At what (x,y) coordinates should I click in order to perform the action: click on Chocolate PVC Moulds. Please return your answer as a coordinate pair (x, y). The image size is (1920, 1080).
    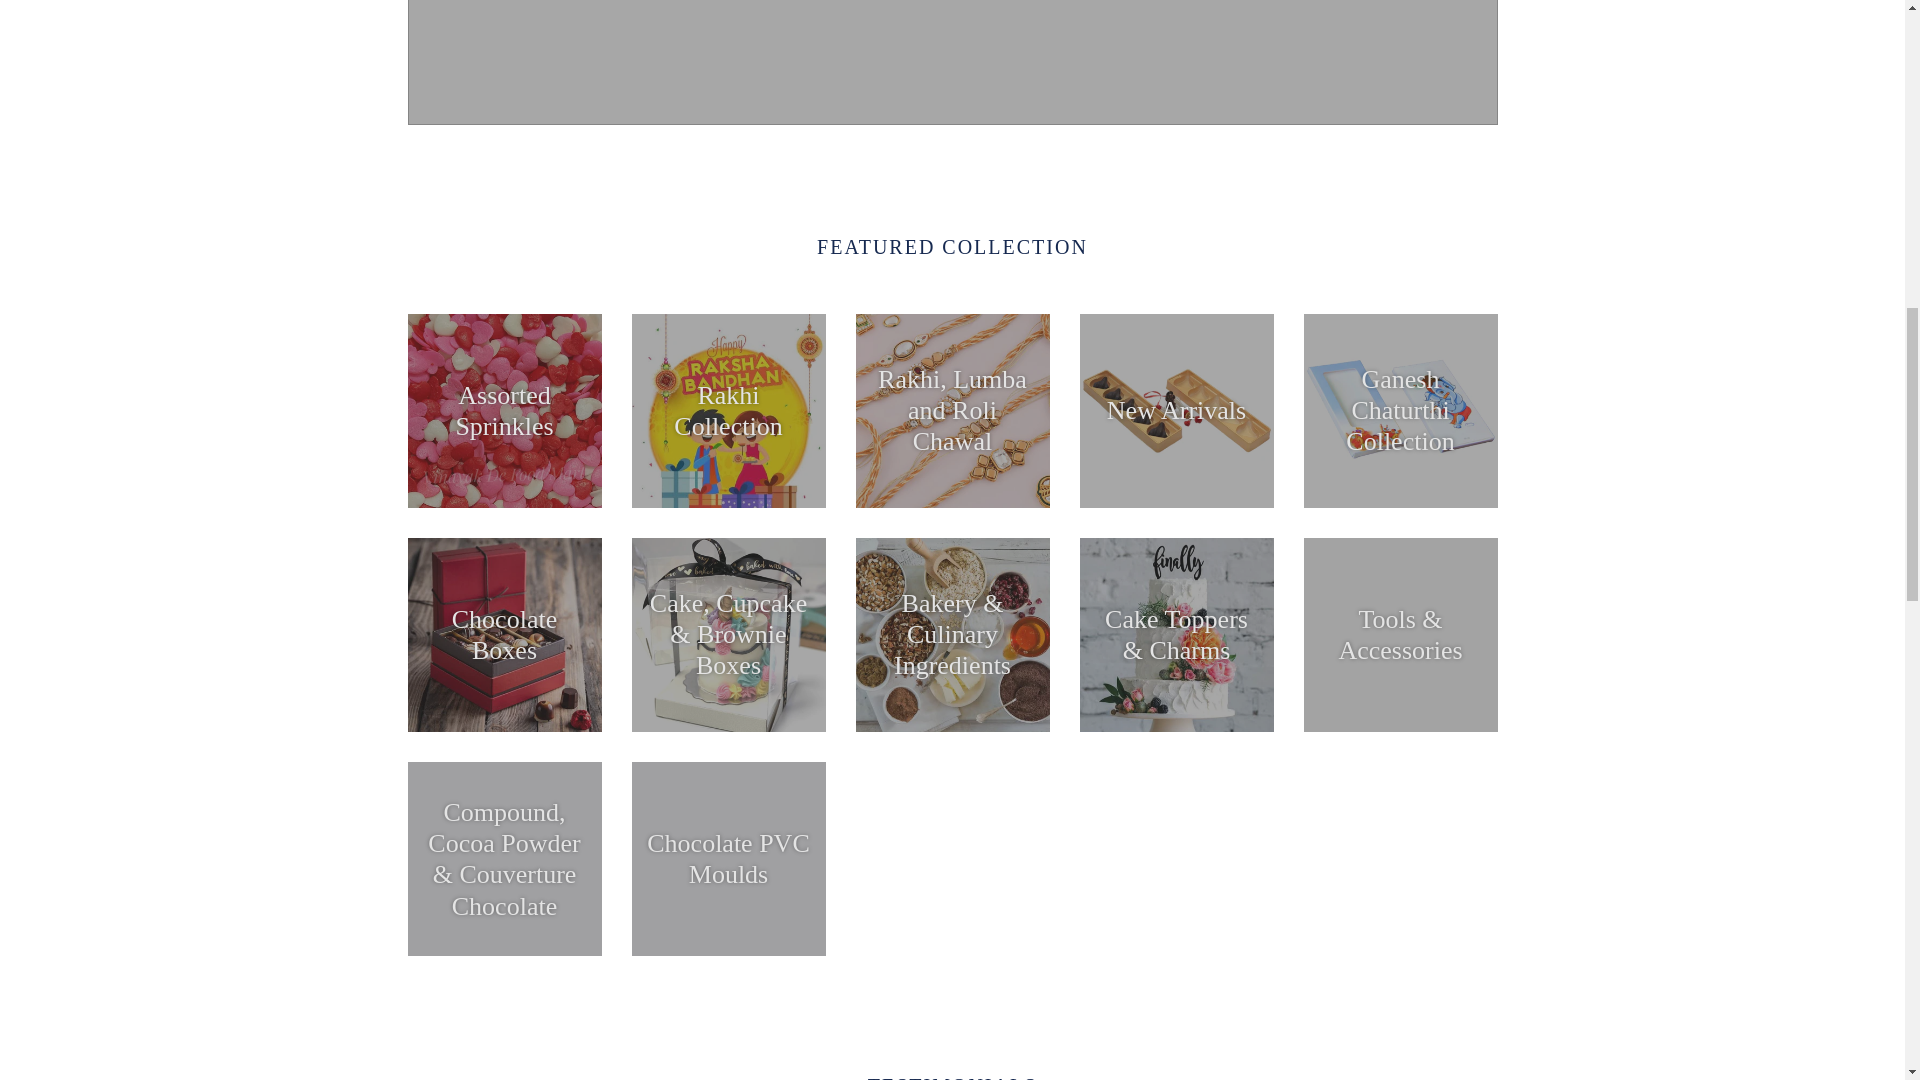
    Looking at the image, I should click on (728, 858).